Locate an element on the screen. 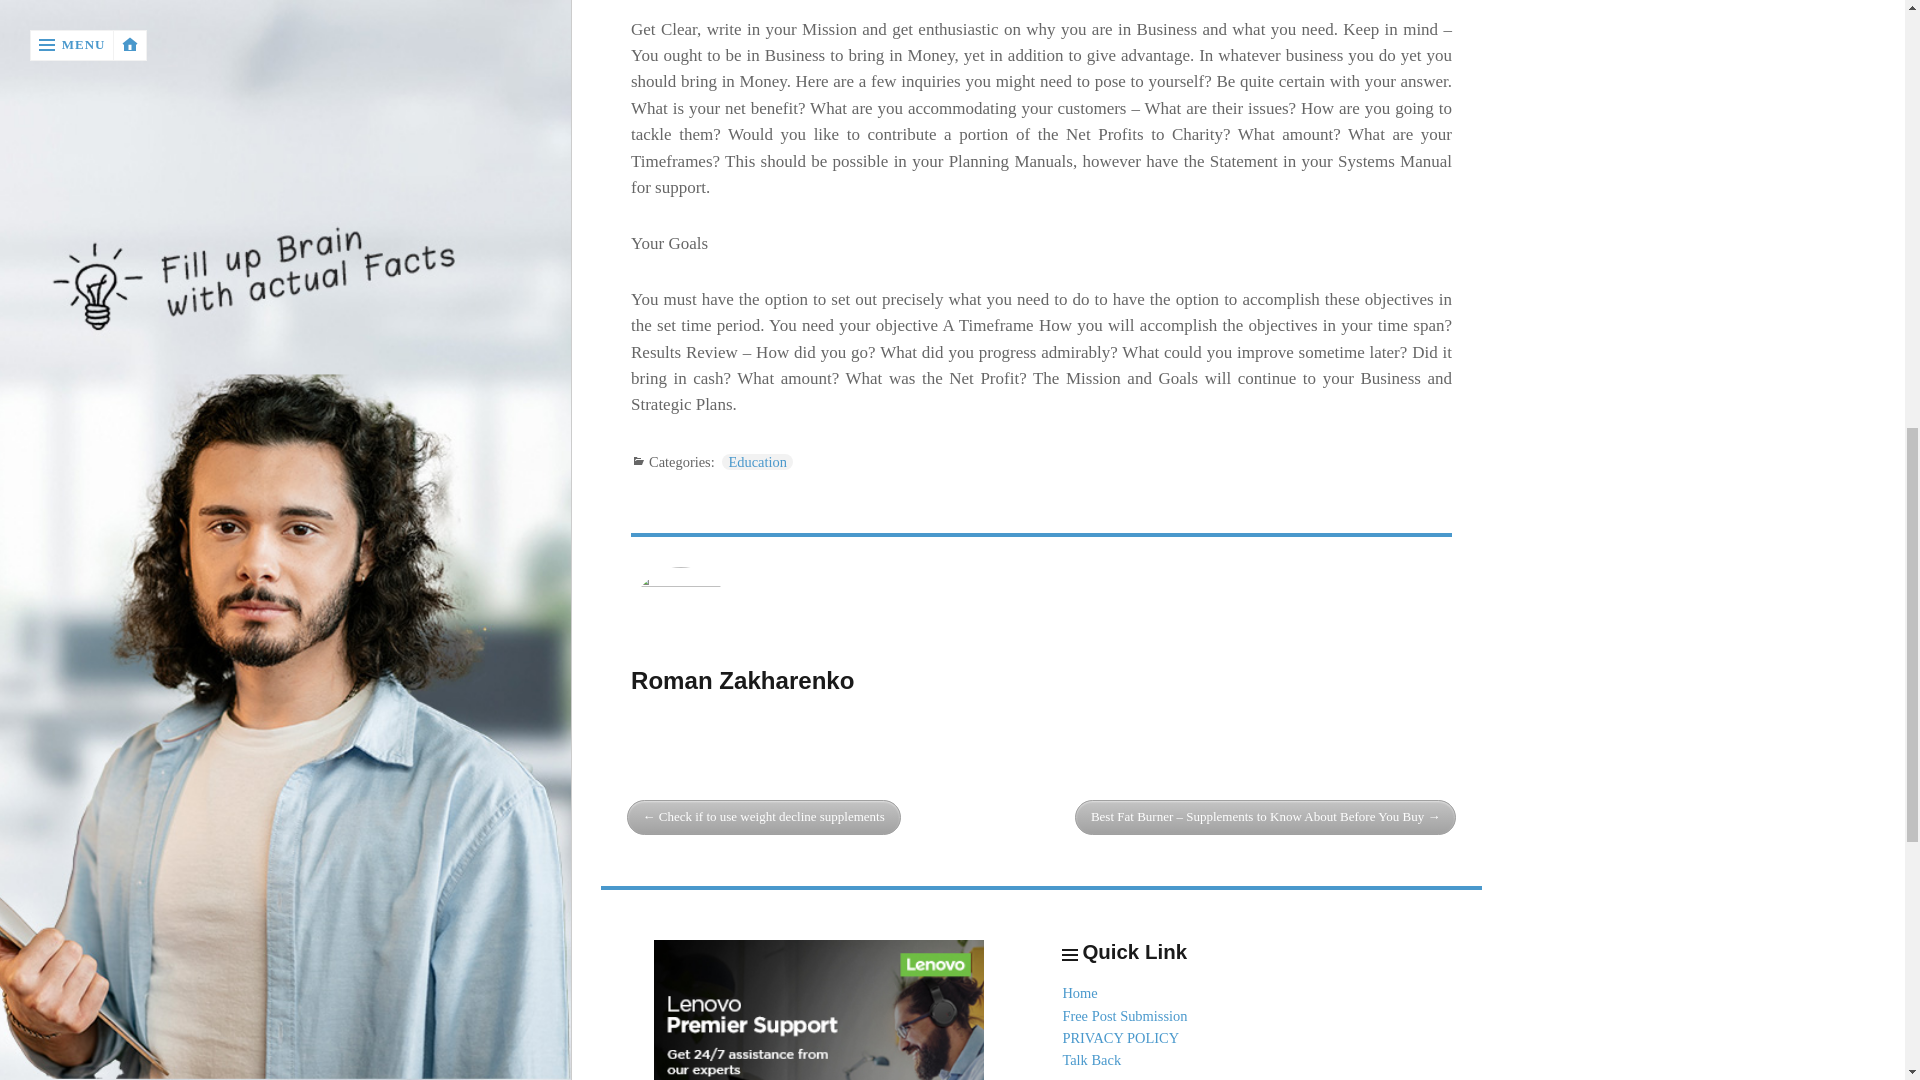  Free Post Submission is located at coordinates (1124, 1015).